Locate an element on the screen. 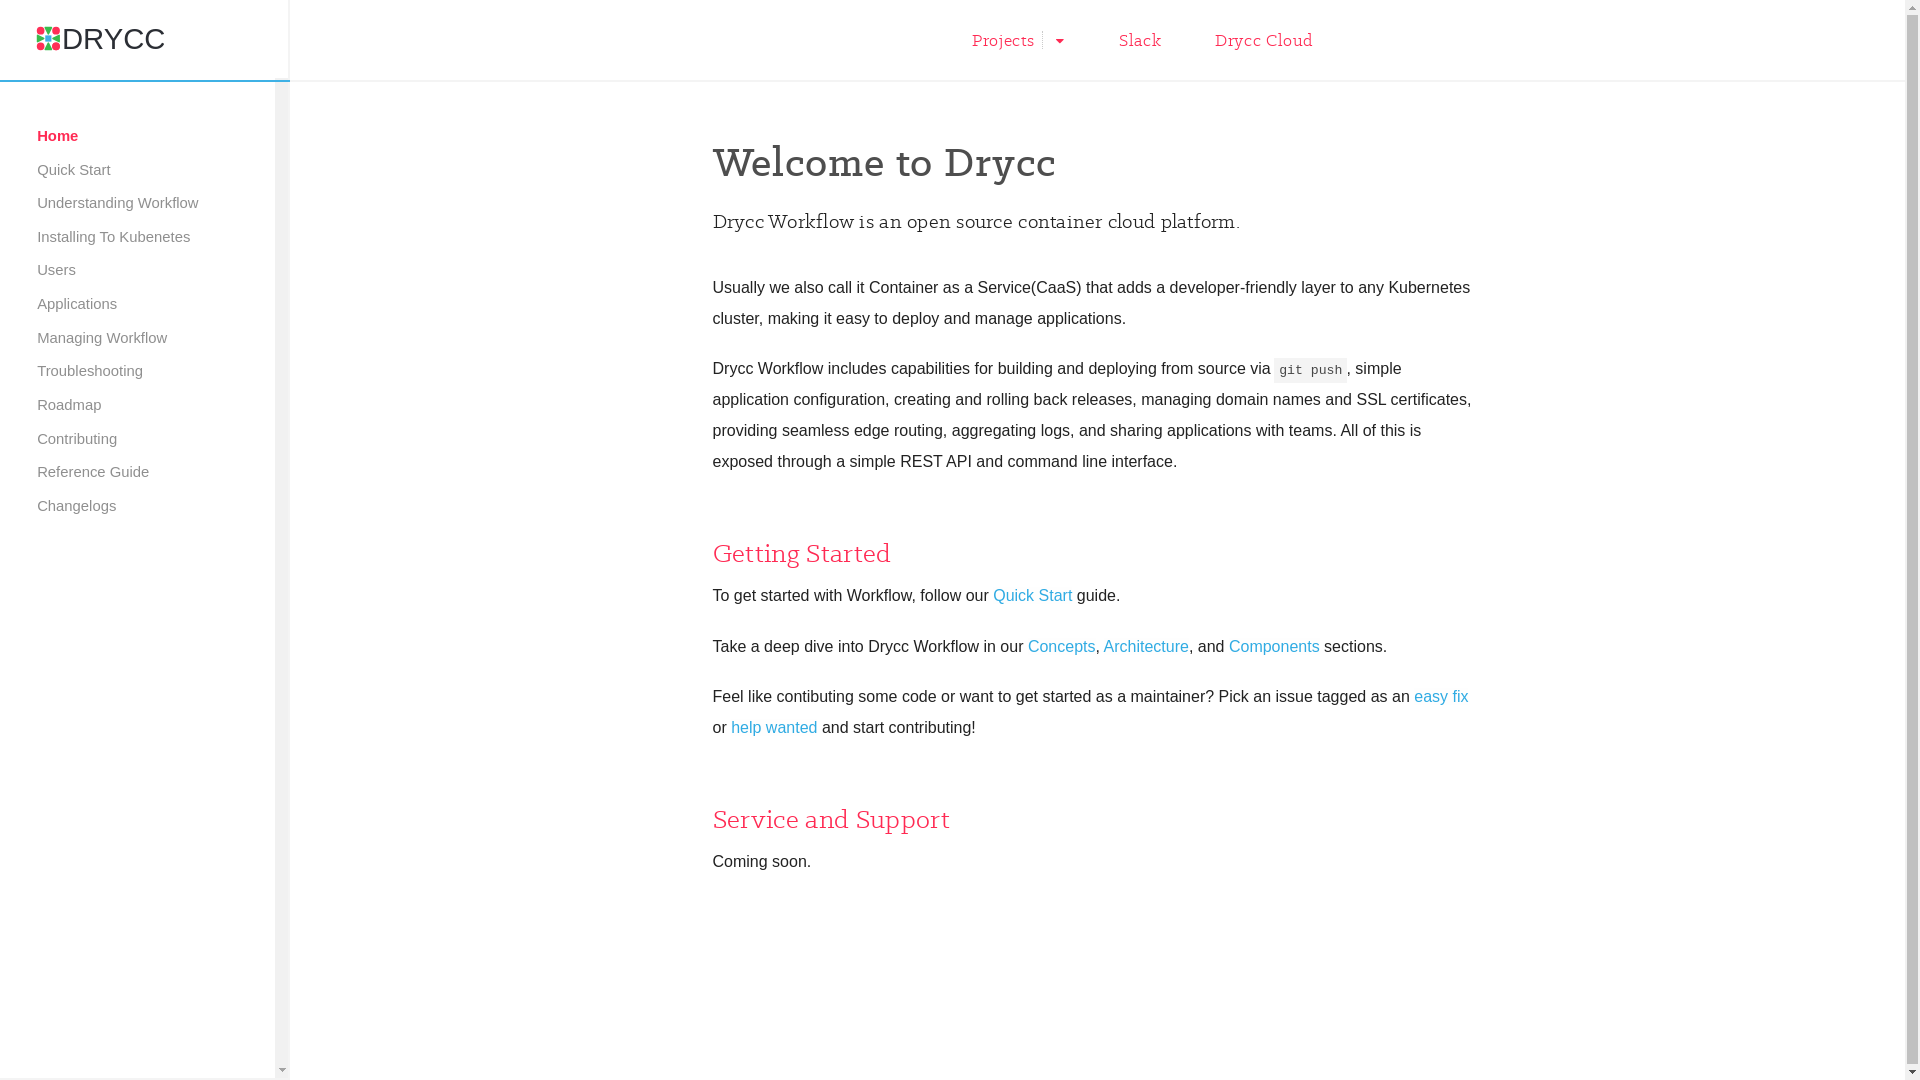  Architecture is located at coordinates (1146, 646).